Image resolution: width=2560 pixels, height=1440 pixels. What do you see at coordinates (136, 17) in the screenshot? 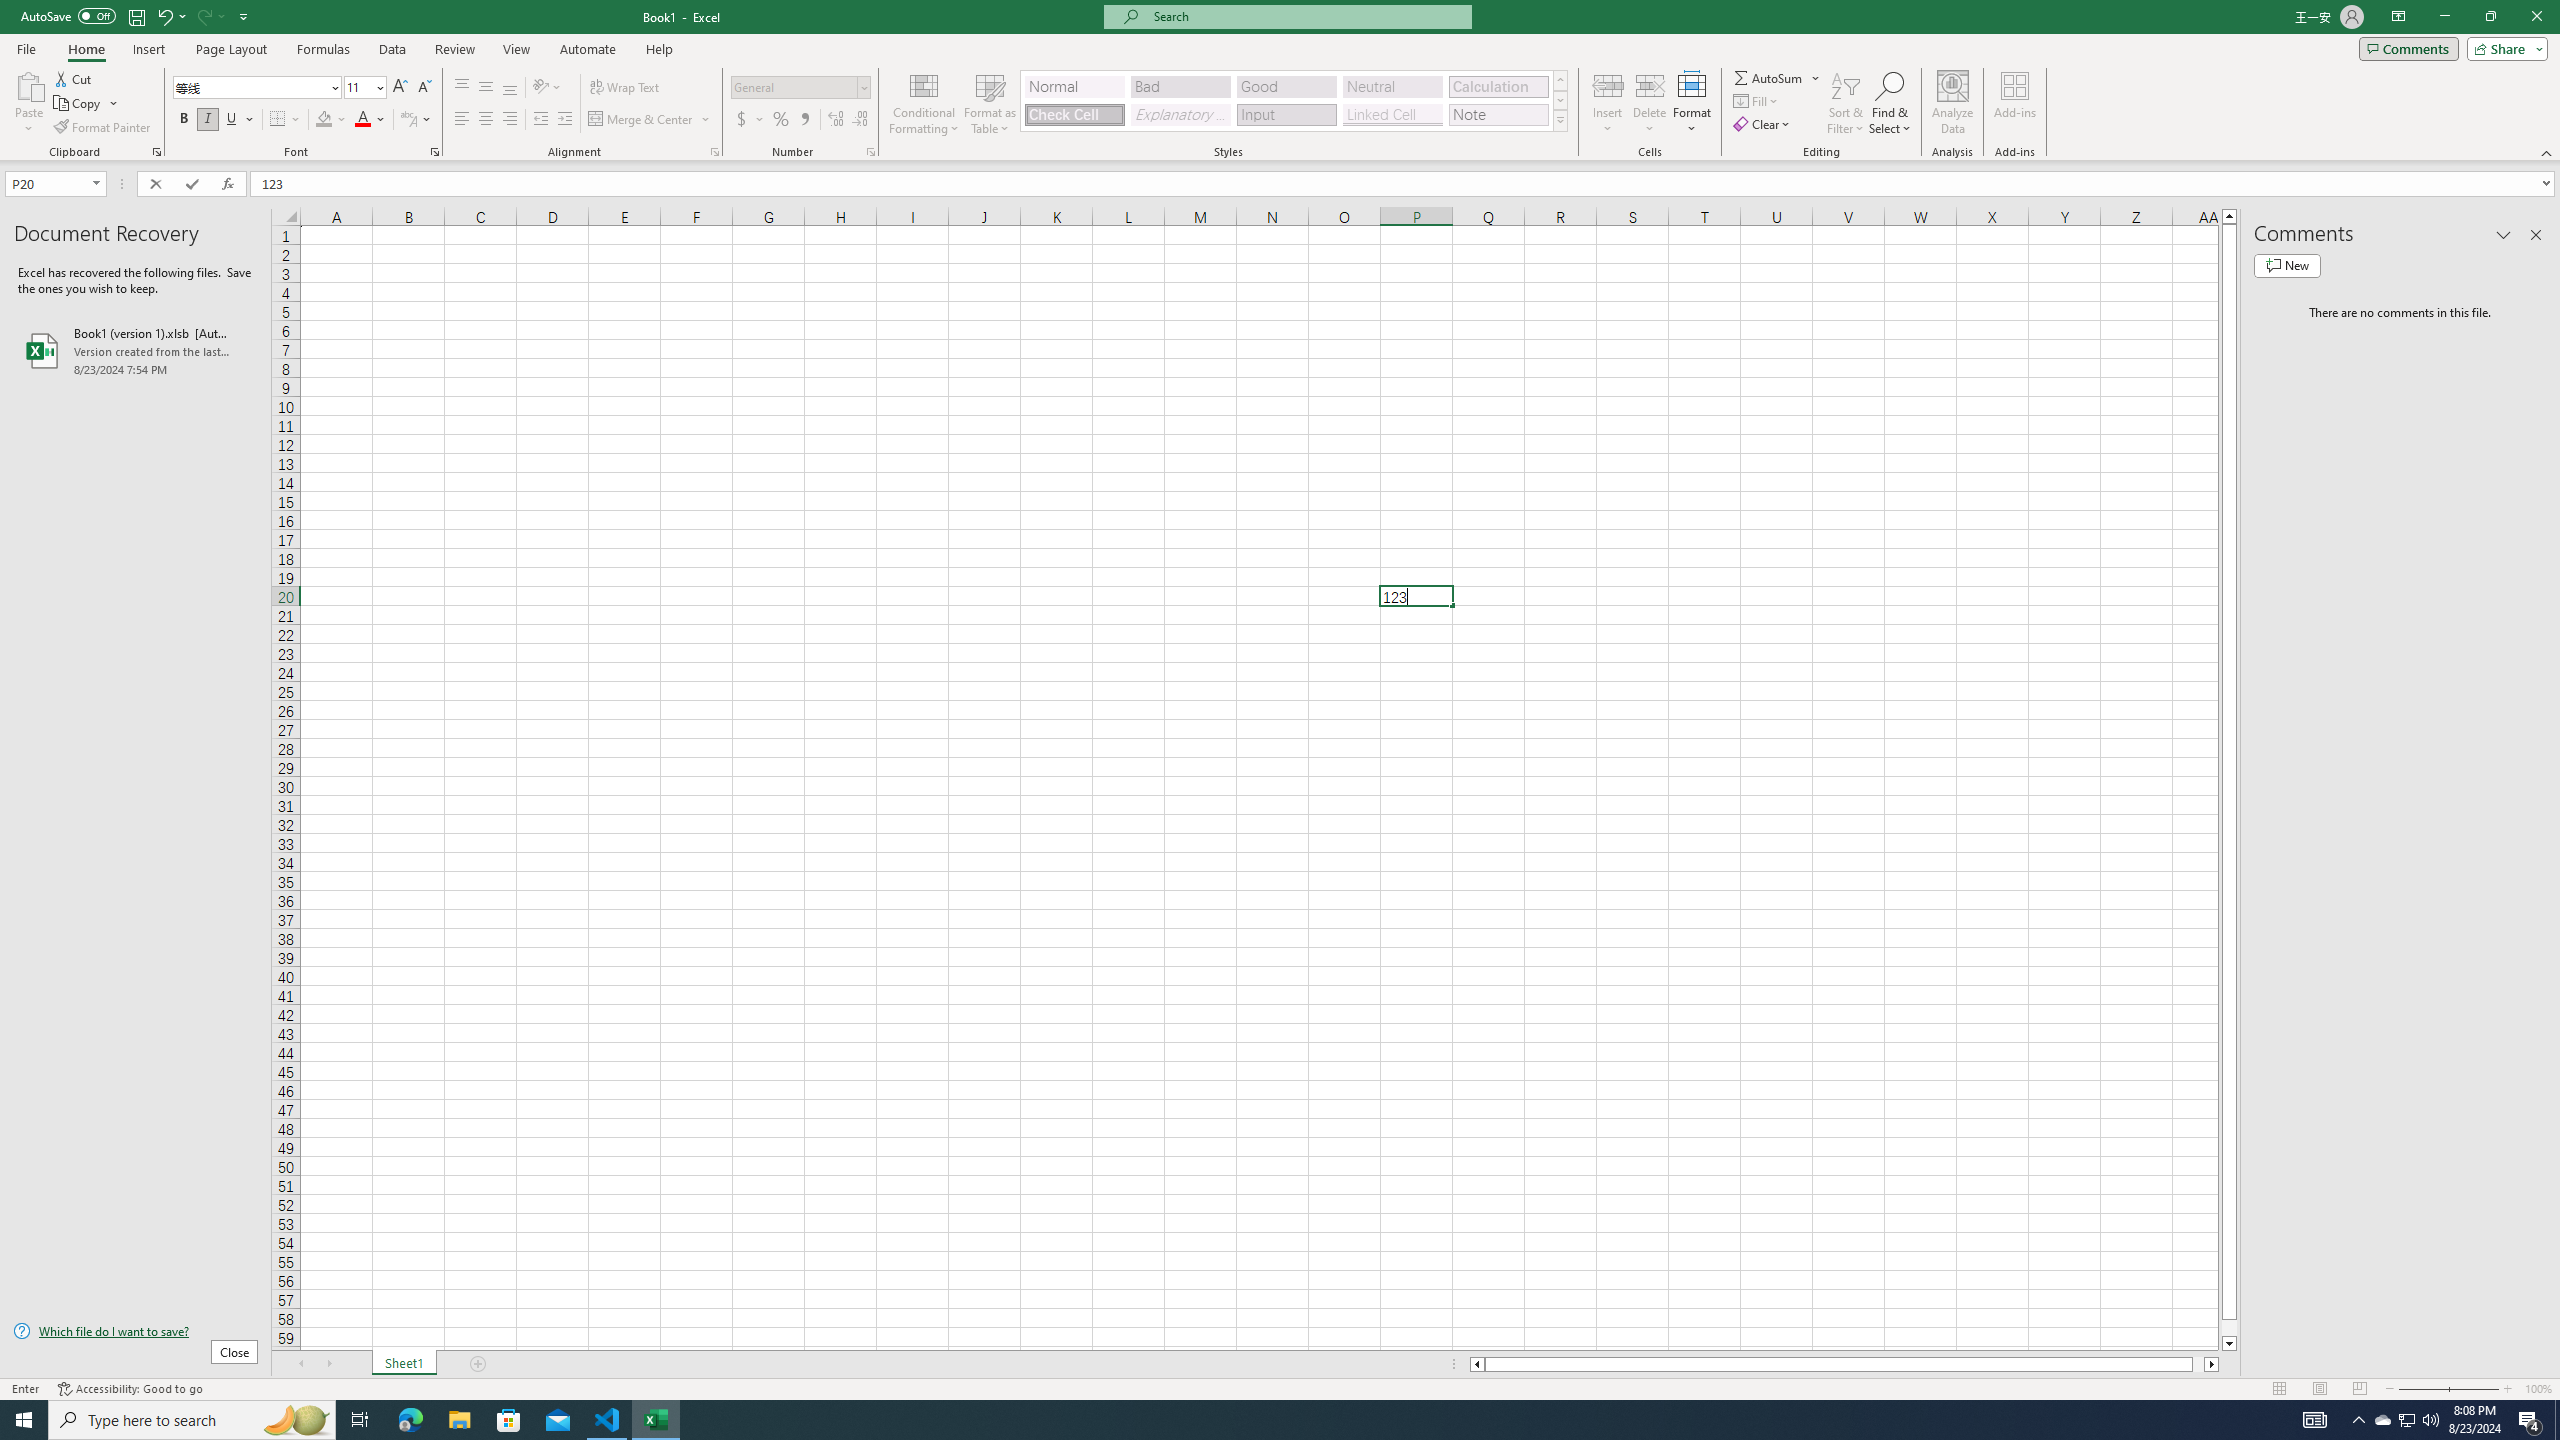
I see `Quick Access Toolbar` at bounding box center [136, 17].